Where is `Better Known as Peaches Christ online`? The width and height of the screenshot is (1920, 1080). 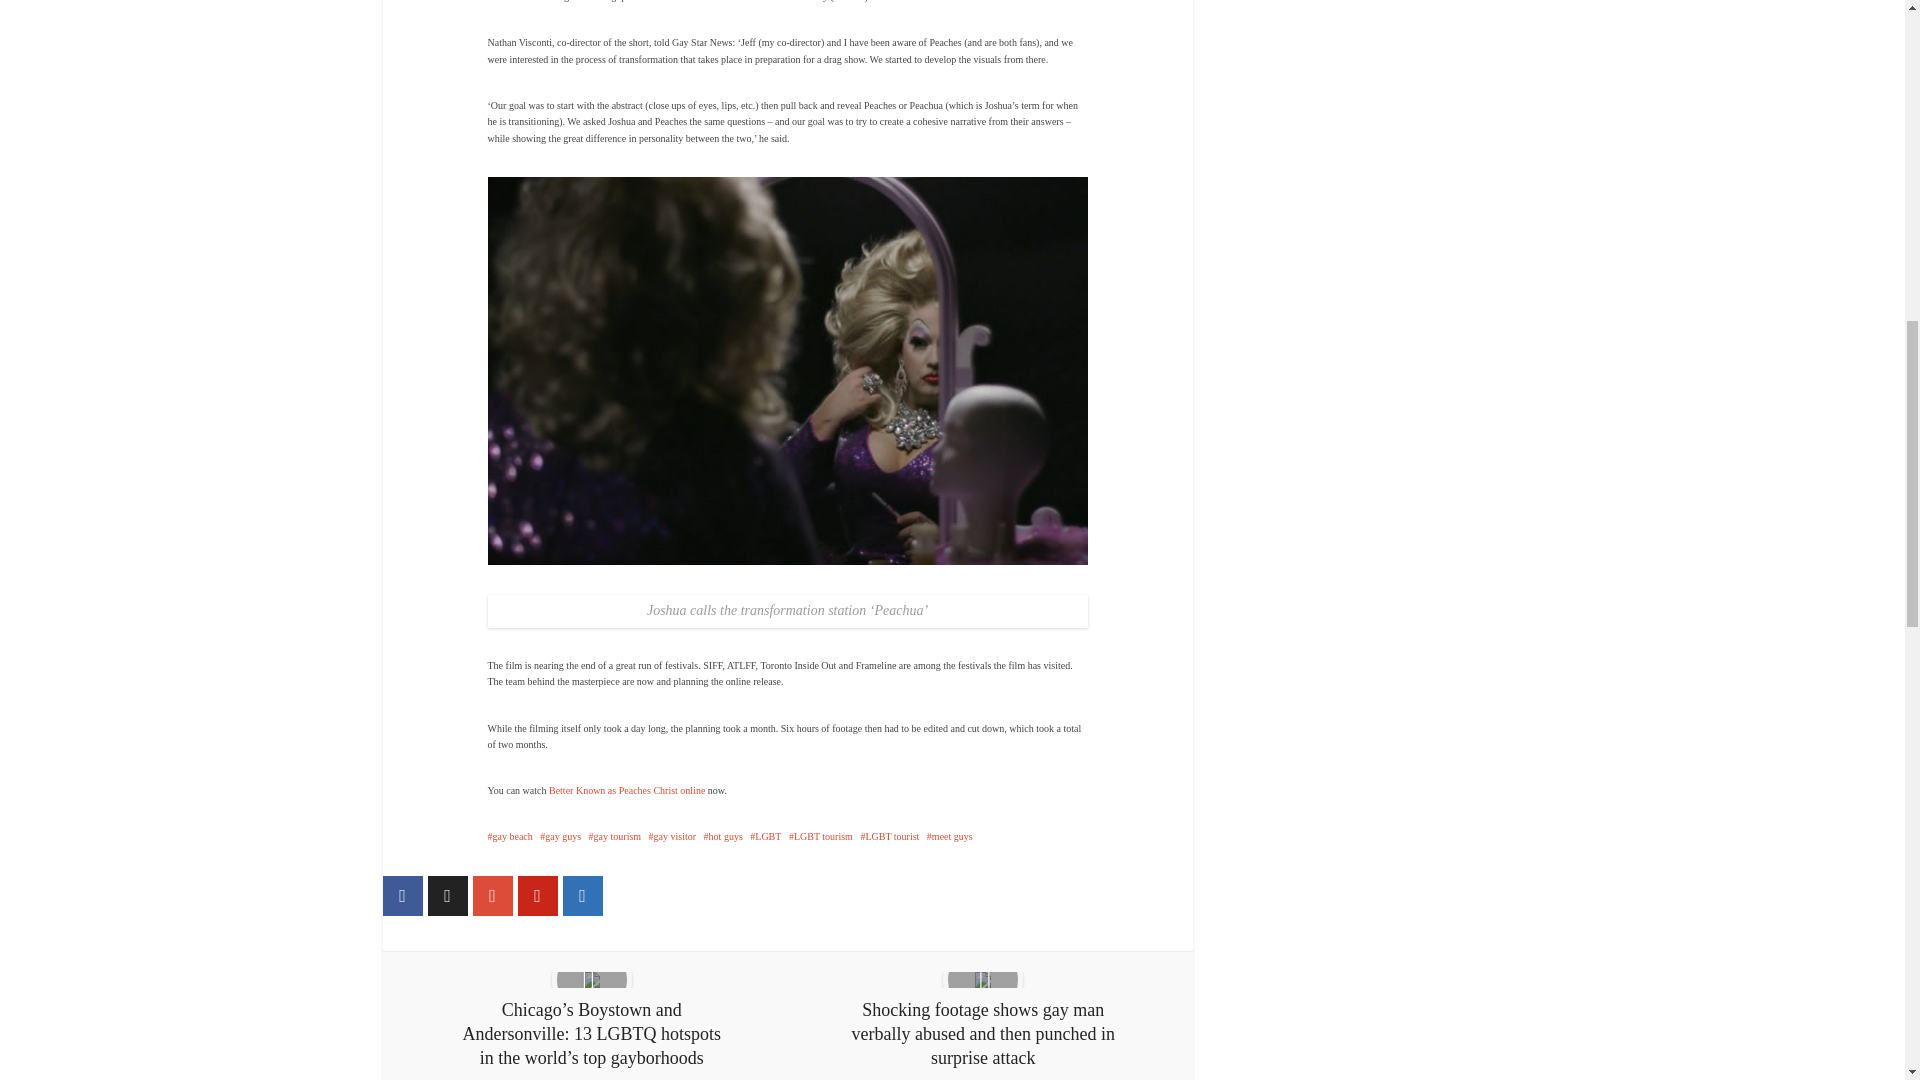 Better Known as Peaches Christ online is located at coordinates (626, 790).